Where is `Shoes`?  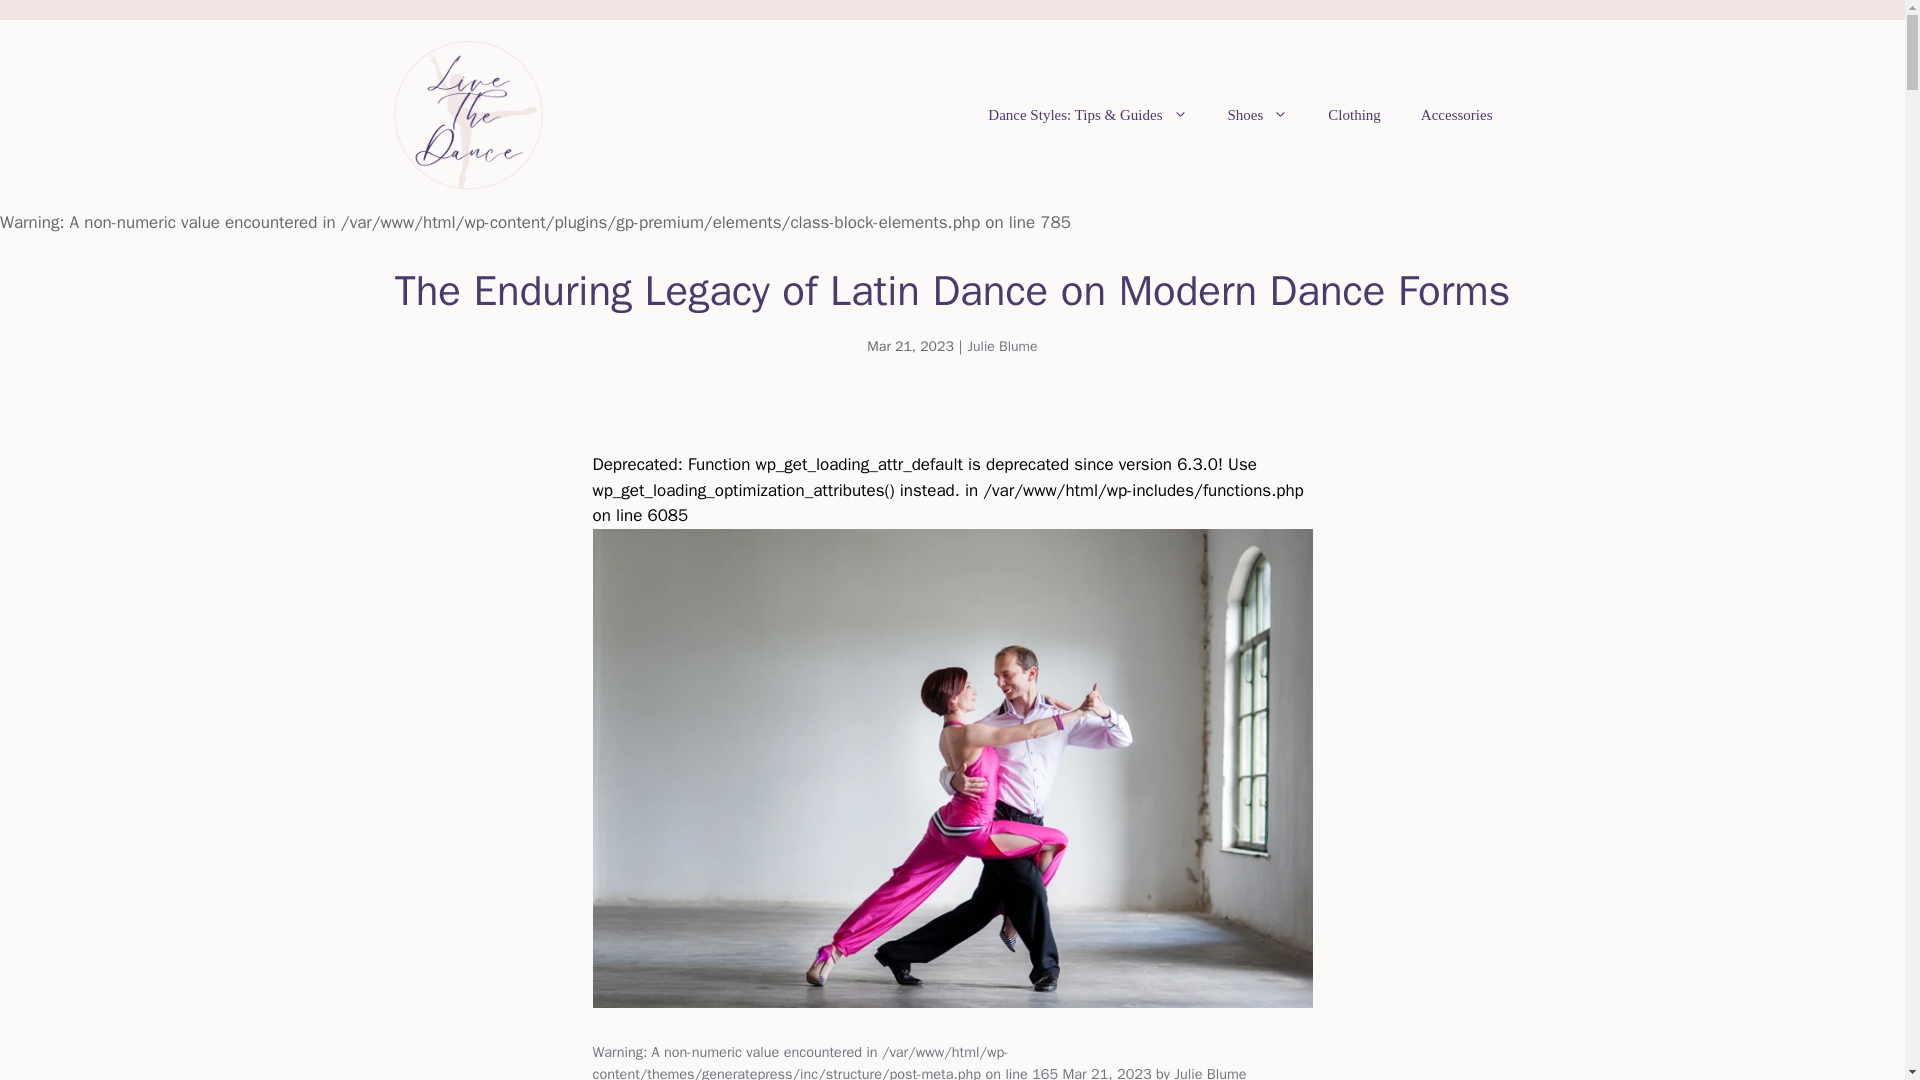 Shoes is located at coordinates (1258, 114).